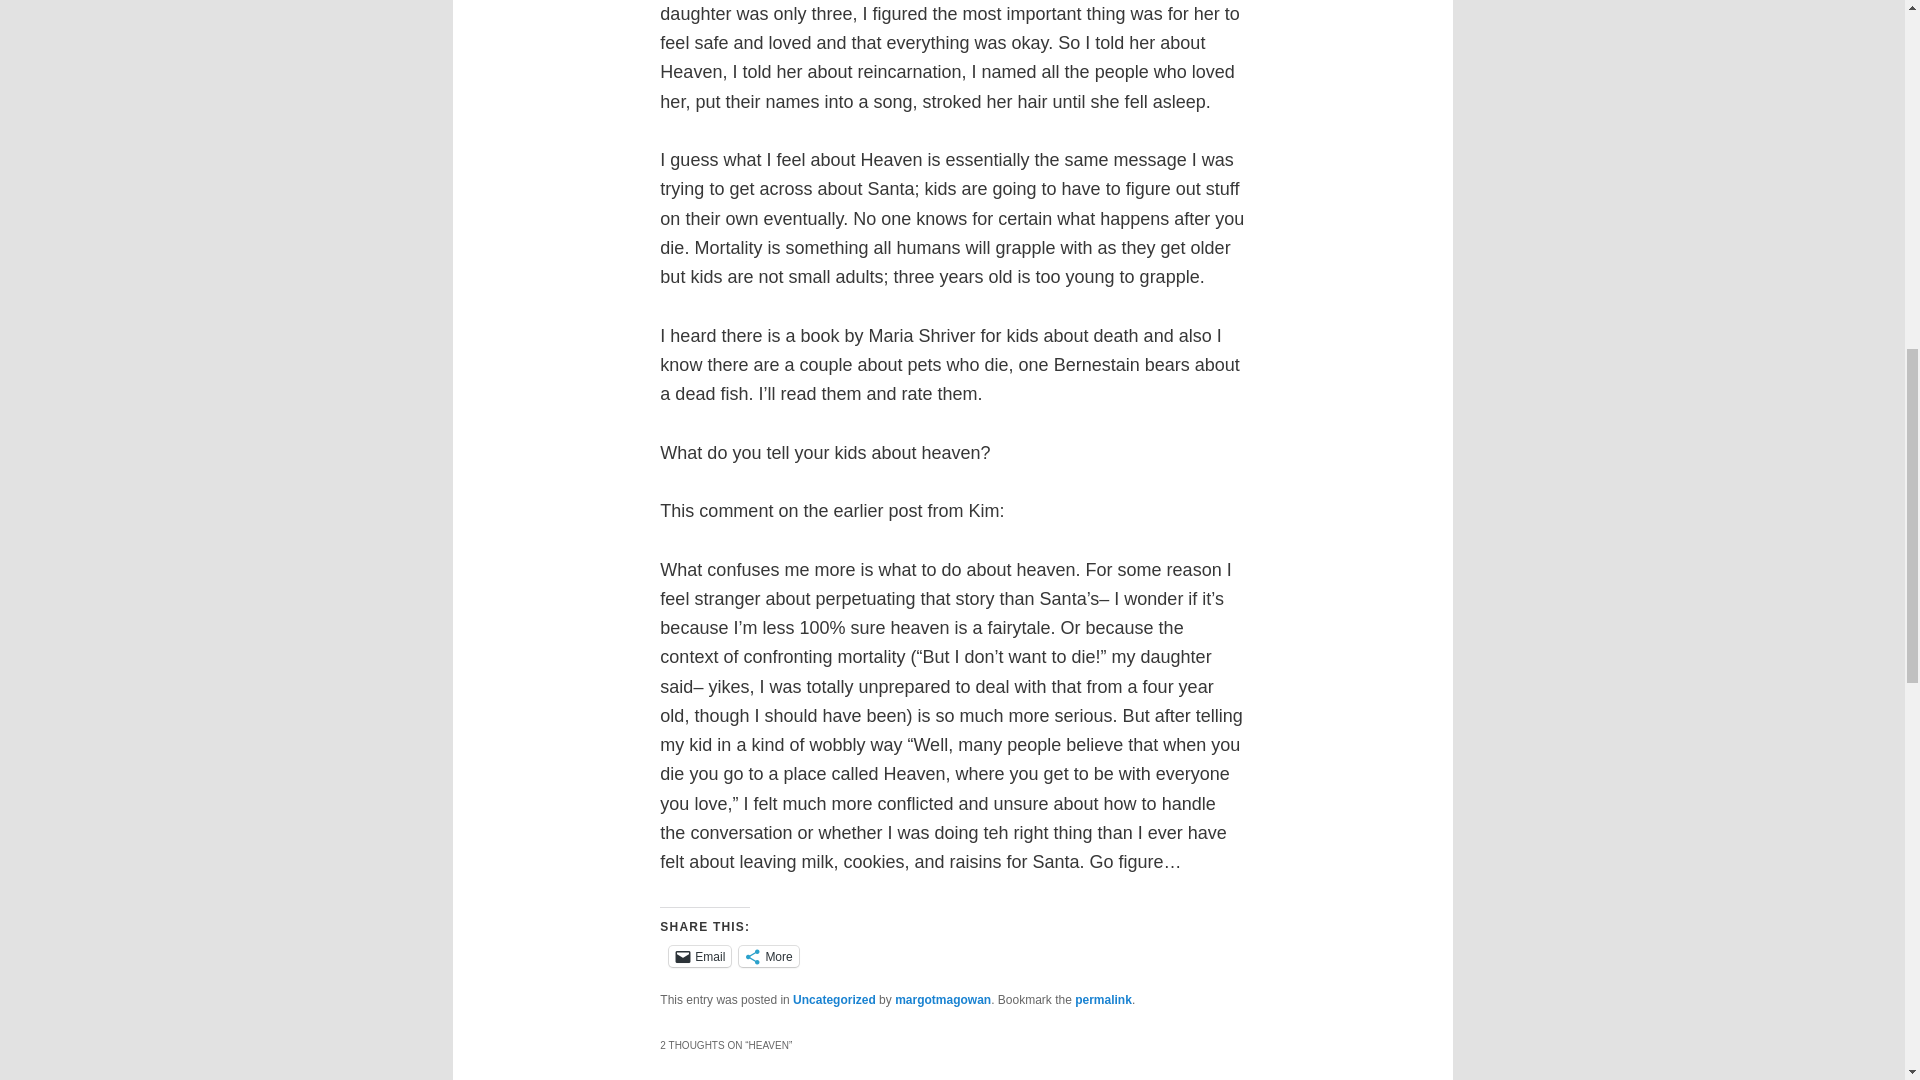  What do you see at coordinates (1104, 999) in the screenshot?
I see `Permalink to Heaven` at bounding box center [1104, 999].